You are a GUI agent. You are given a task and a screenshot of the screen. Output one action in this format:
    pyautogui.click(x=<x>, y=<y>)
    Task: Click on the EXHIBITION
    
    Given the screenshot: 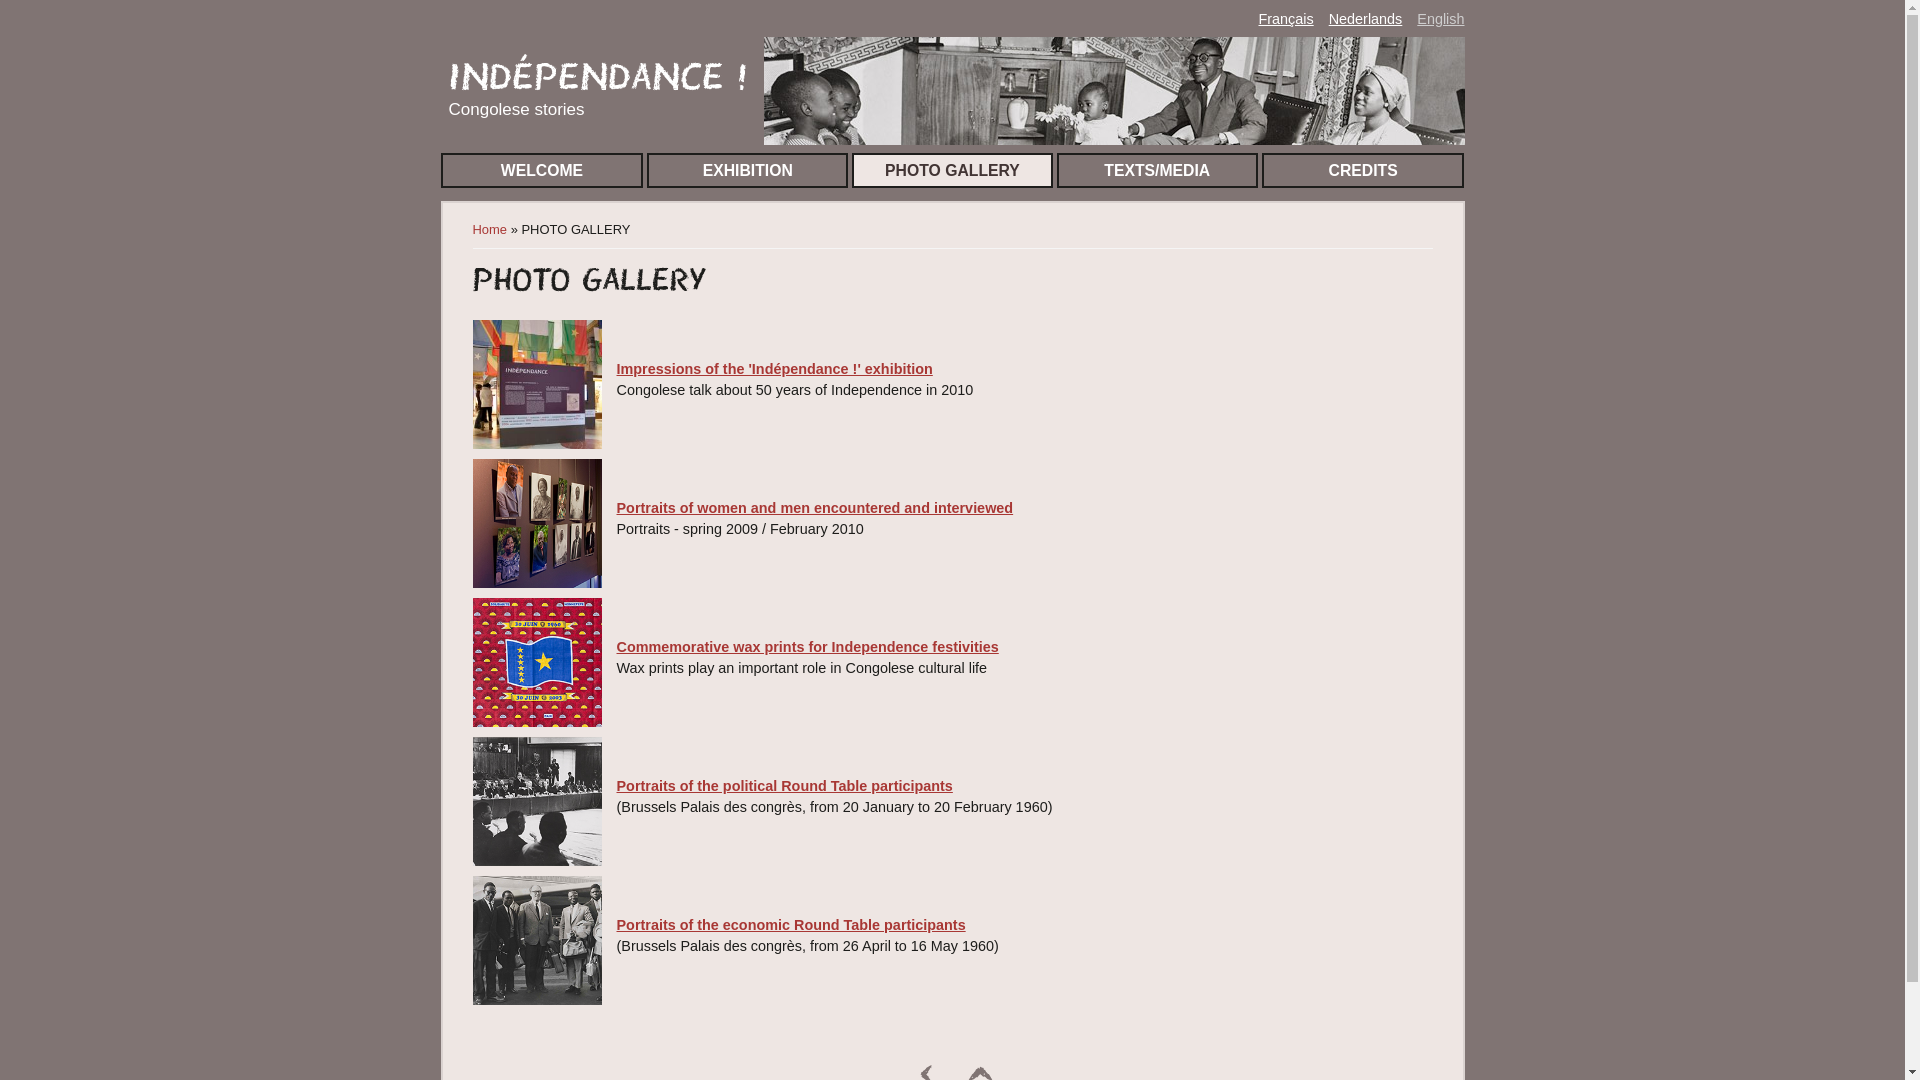 What is the action you would take?
    pyautogui.click(x=748, y=170)
    